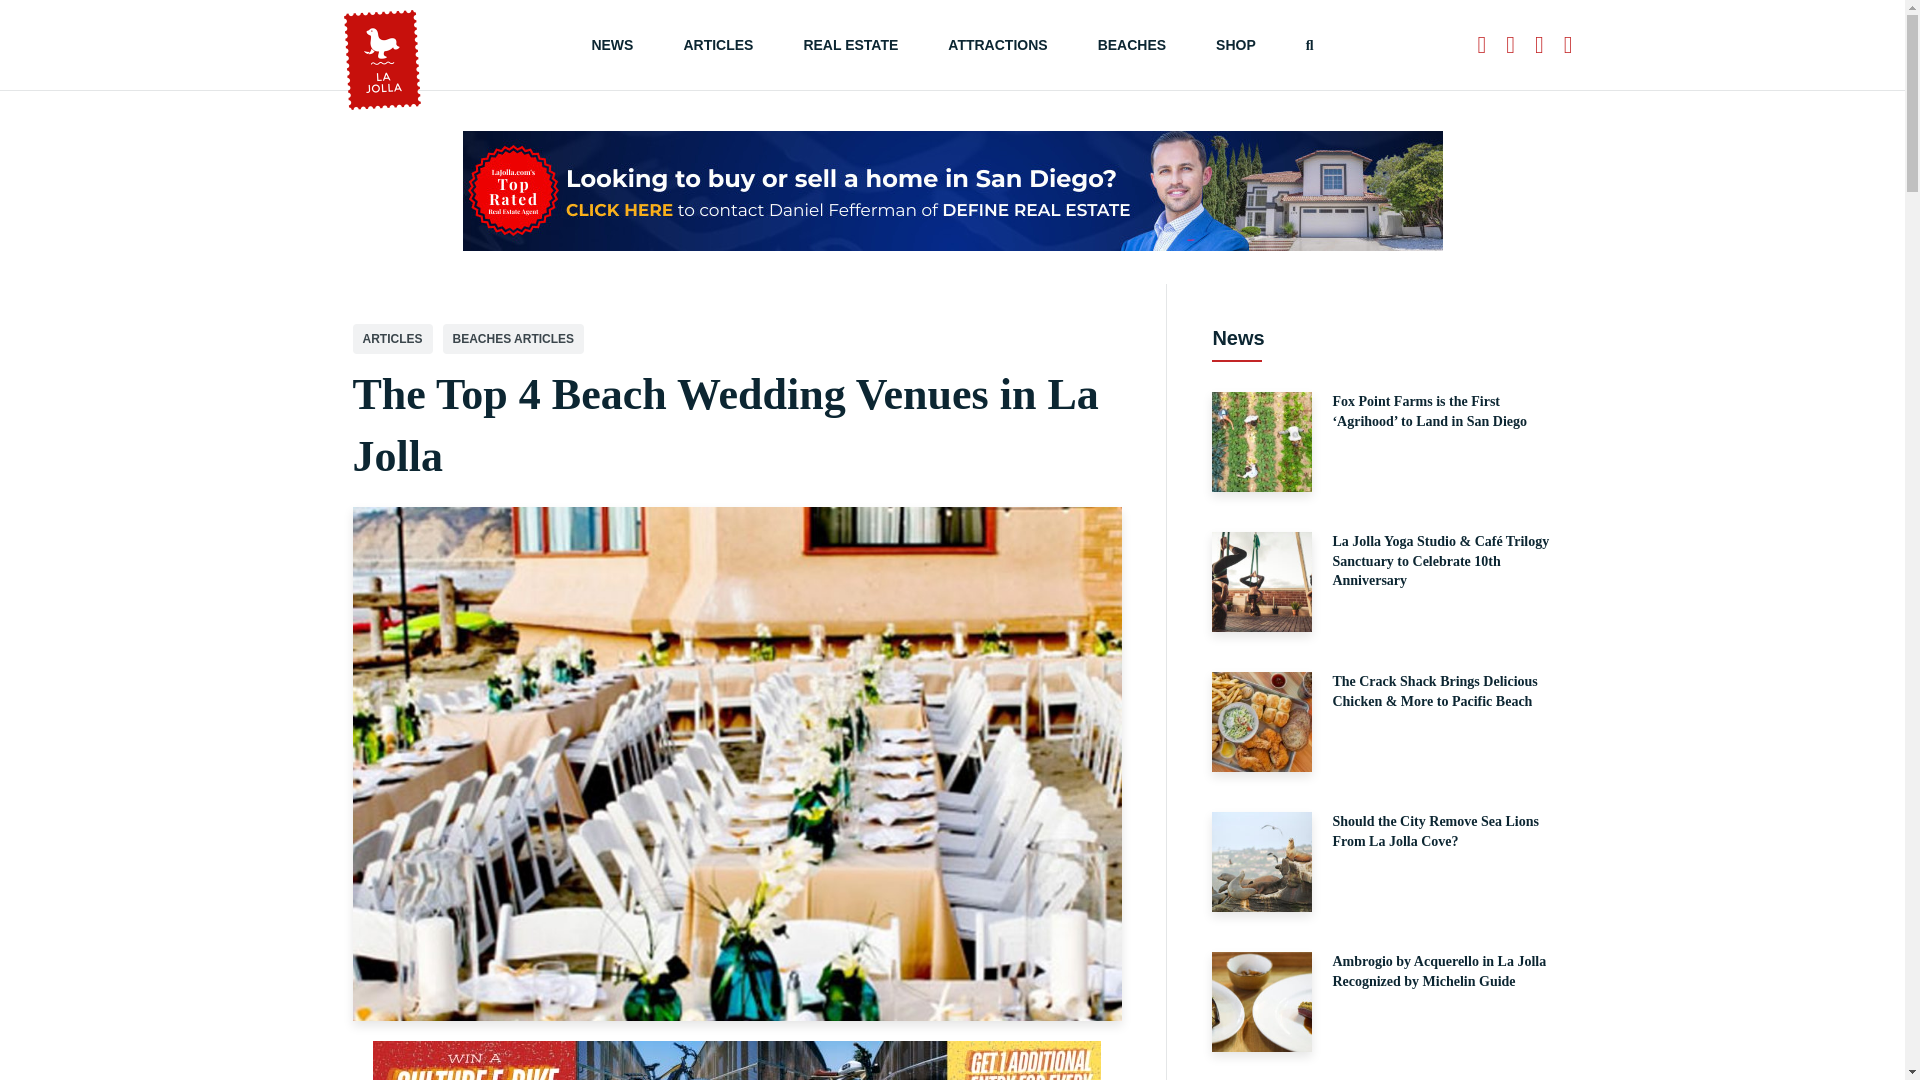  I want to click on SHOP, so click(1235, 44).